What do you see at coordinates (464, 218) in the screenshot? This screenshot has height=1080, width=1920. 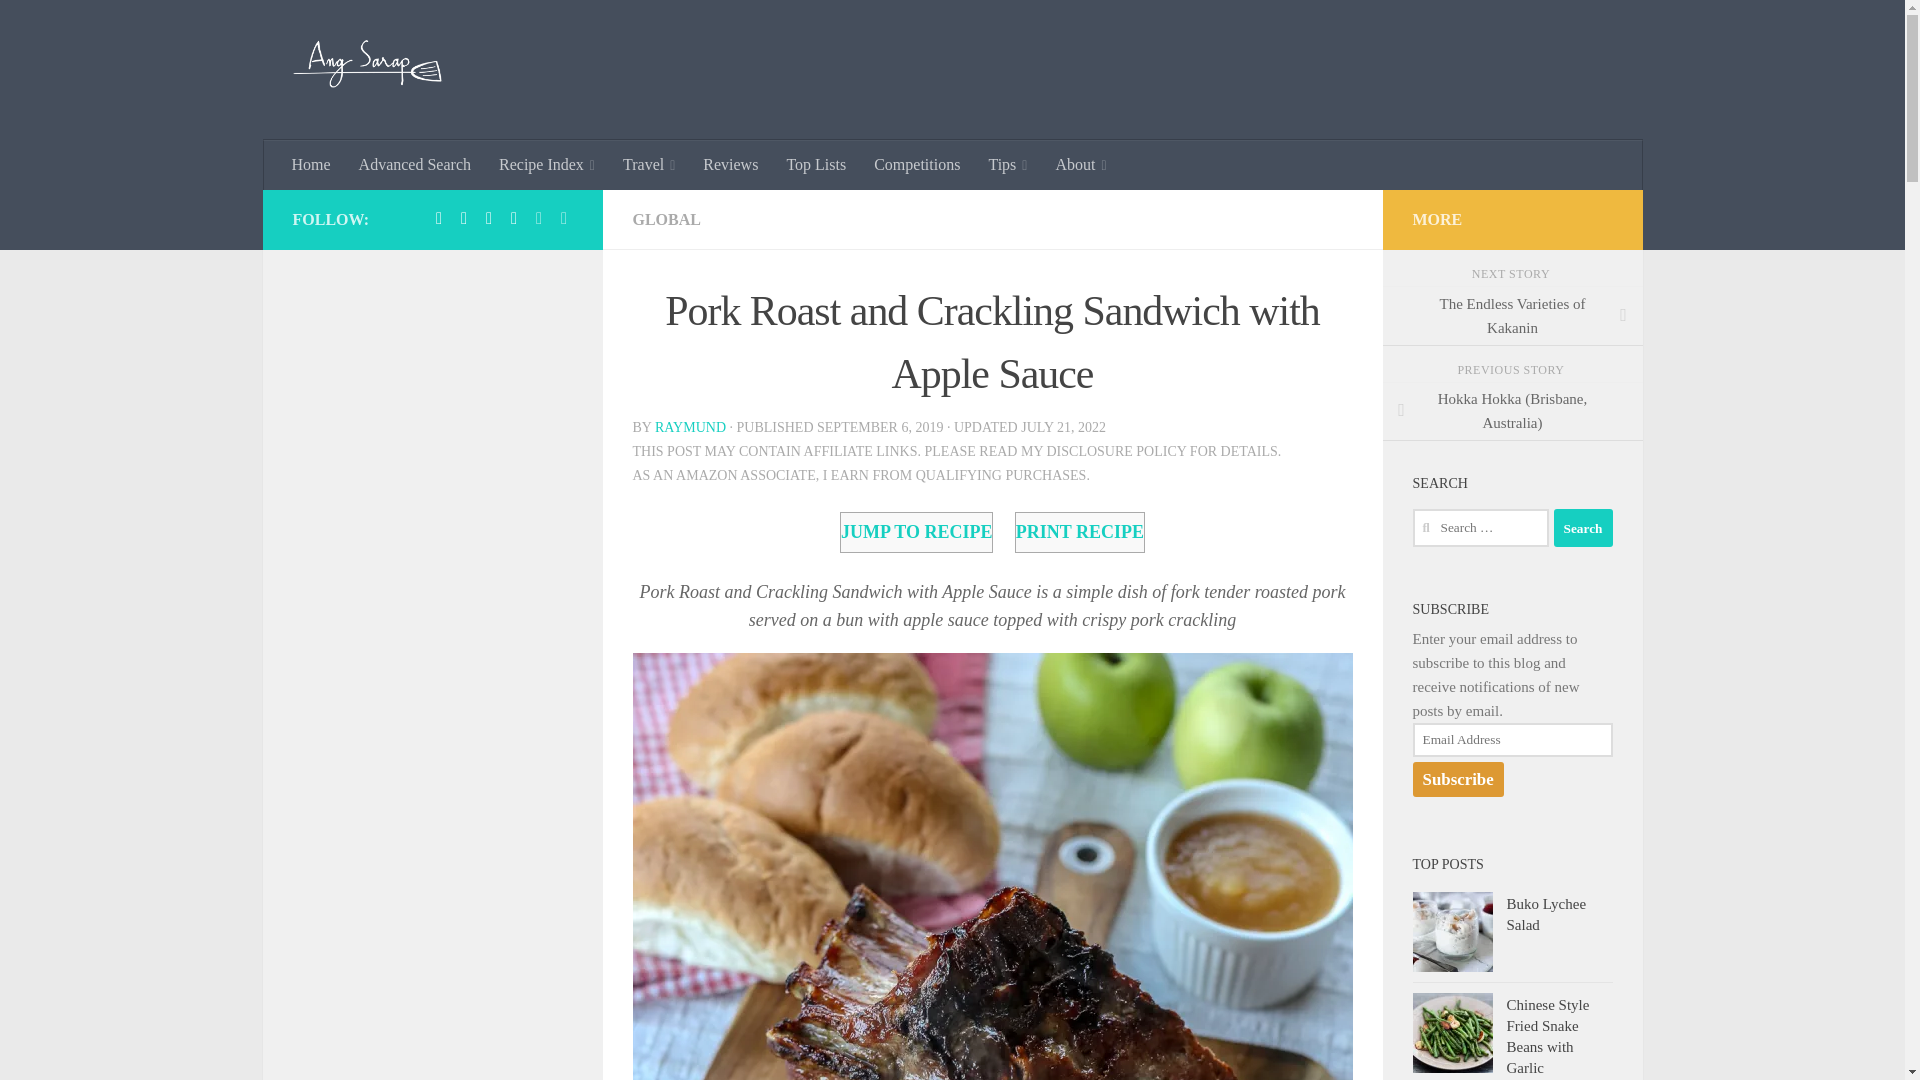 I see `Pinterest` at bounding box center [464, 218].